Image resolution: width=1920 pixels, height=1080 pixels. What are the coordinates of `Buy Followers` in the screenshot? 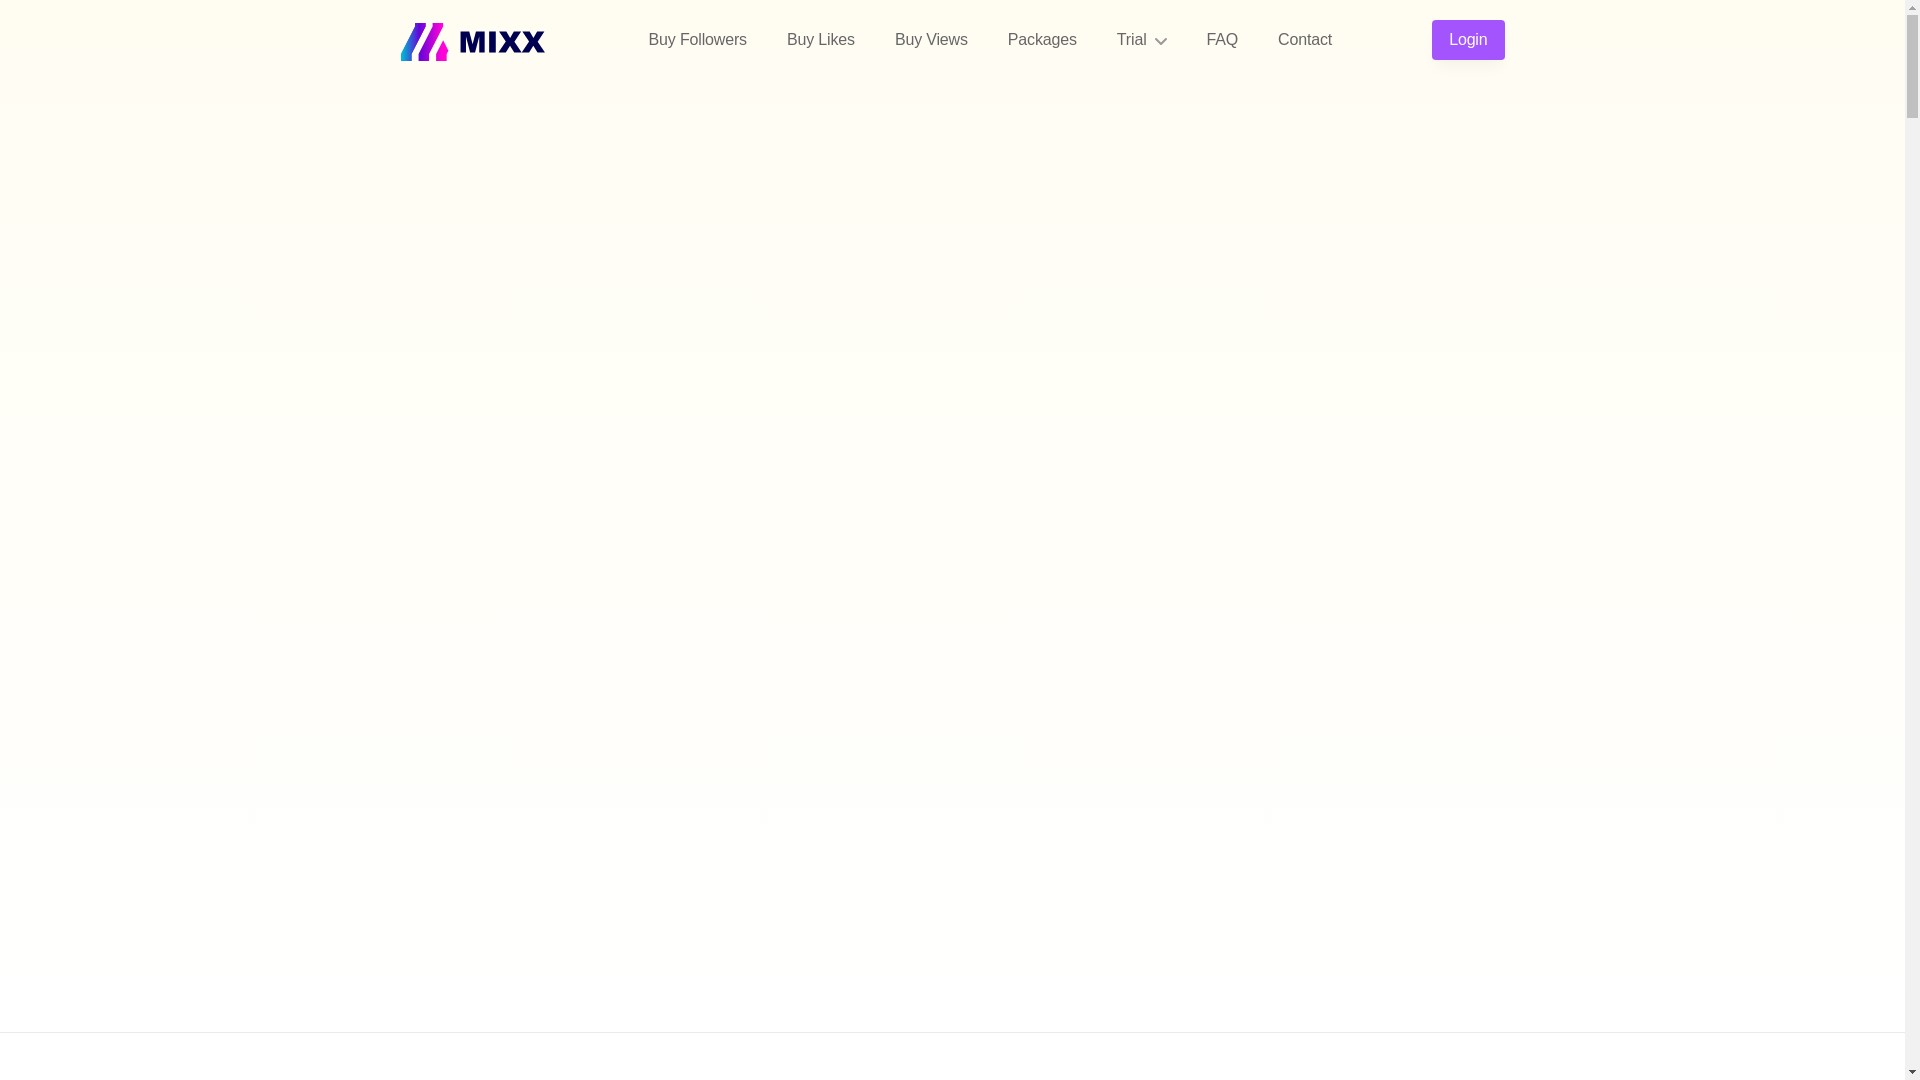 It's located at (698, 40).